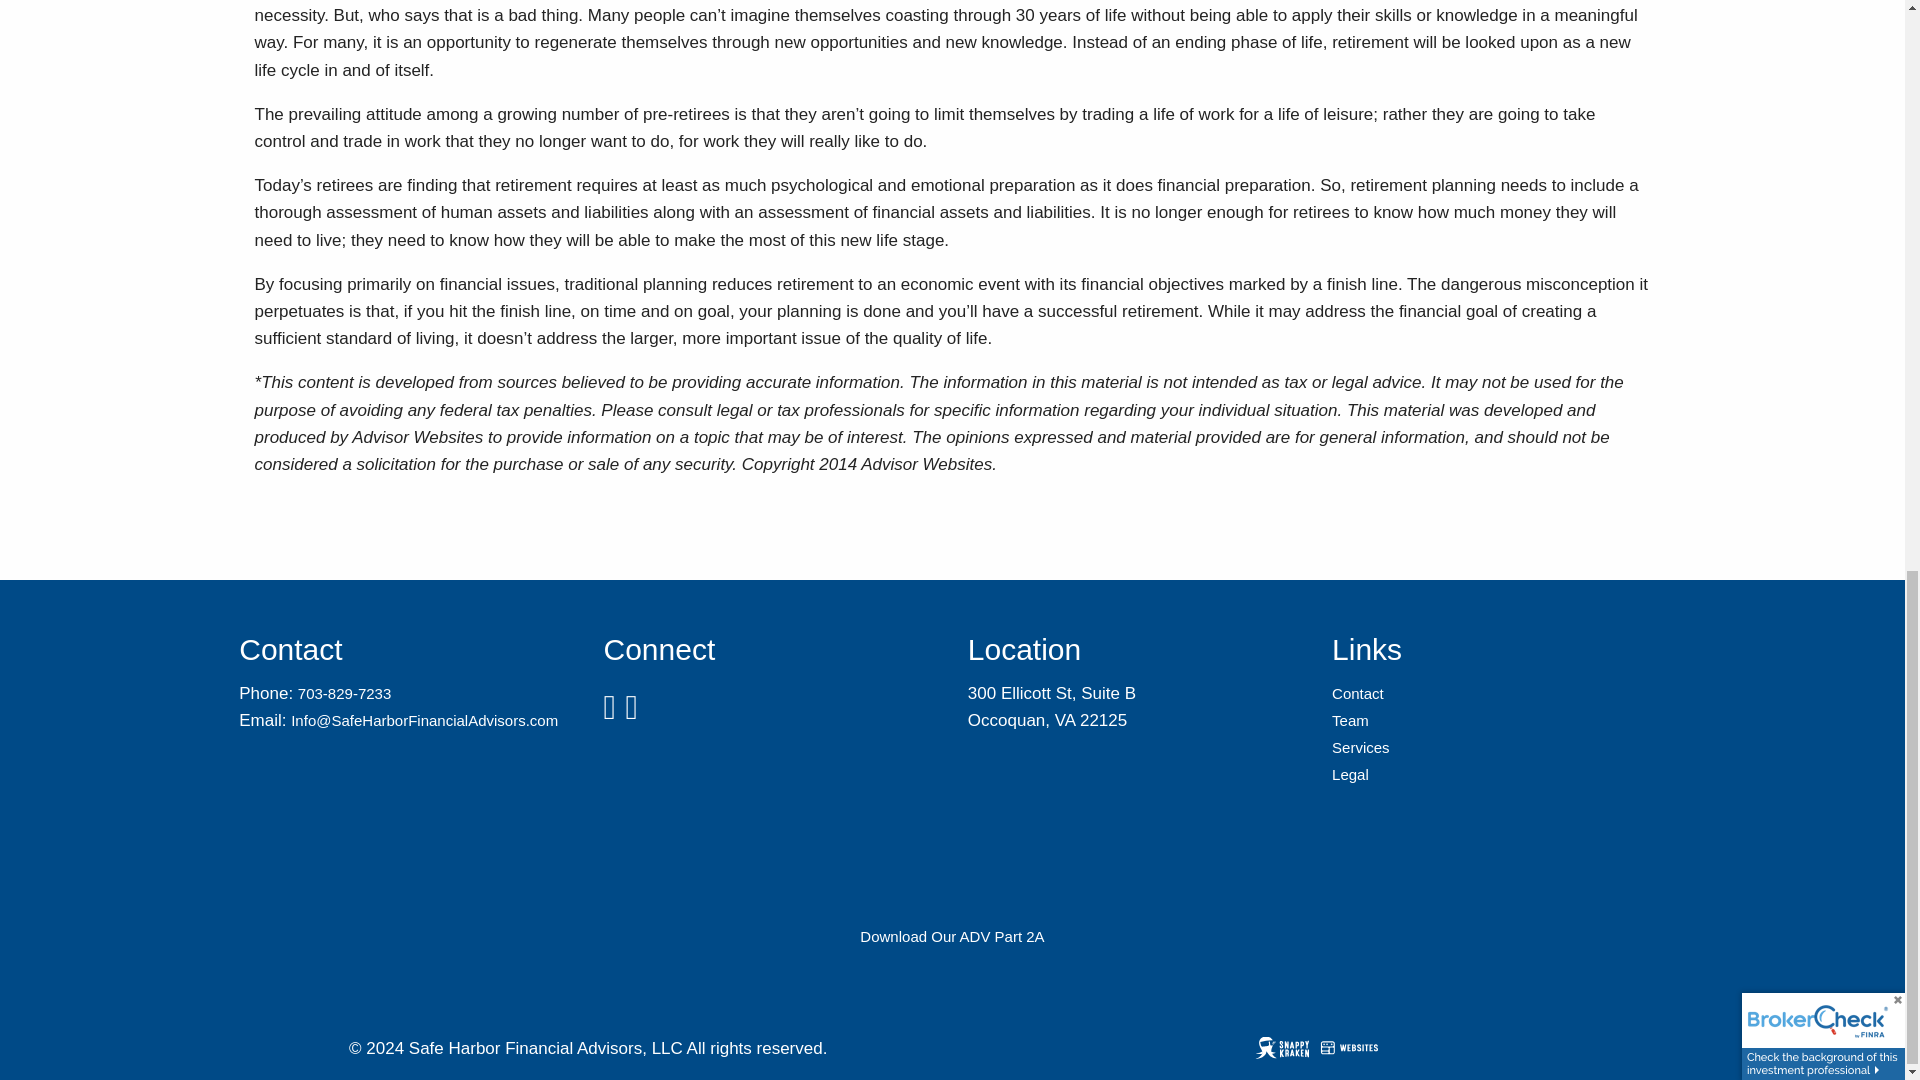 Image resolution: width=1920 pixels, height=1080 pixels. What do you see at coordinates (1361, 747) in the screenshot?
I see `Our Services and Fees` at bounding box center [1361, 747].